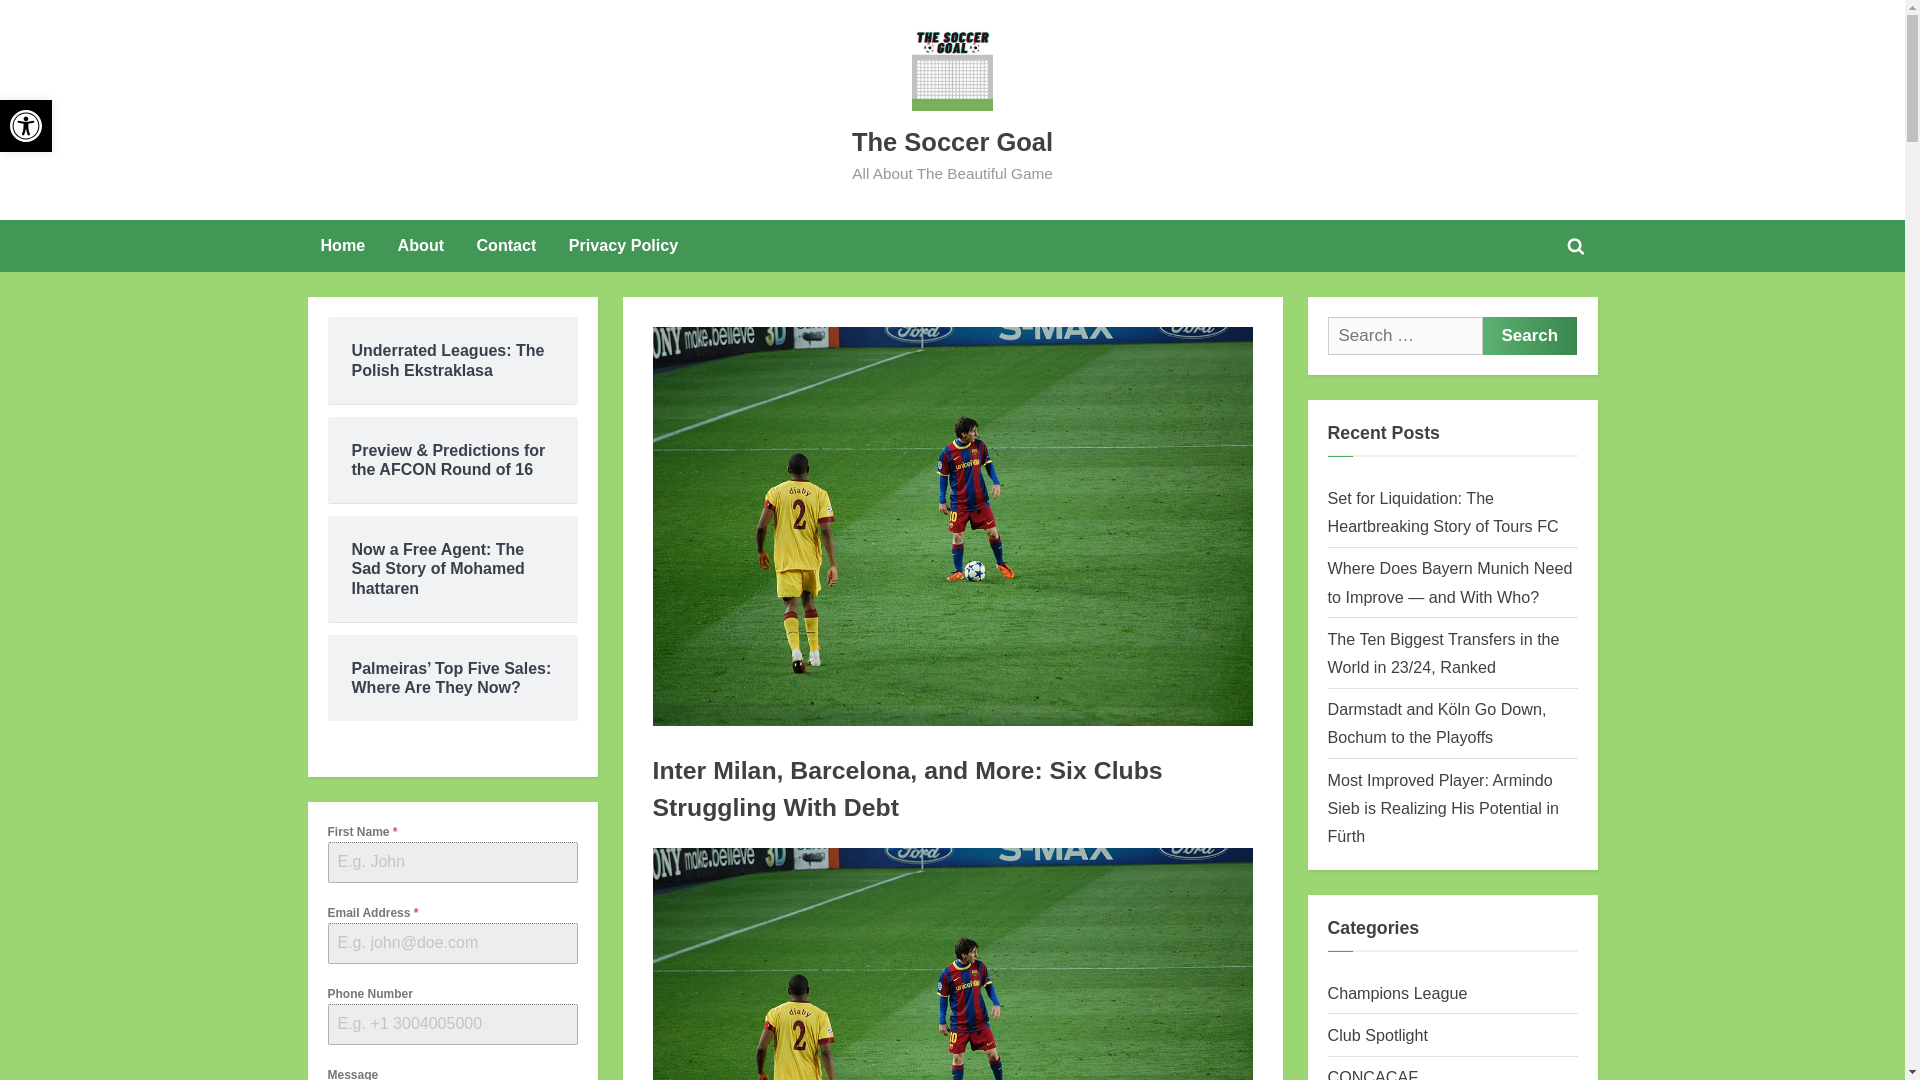  What do you see at coordinates (26, 126) in the screenshot?
I see `Search` at bounding box center [26, 126].